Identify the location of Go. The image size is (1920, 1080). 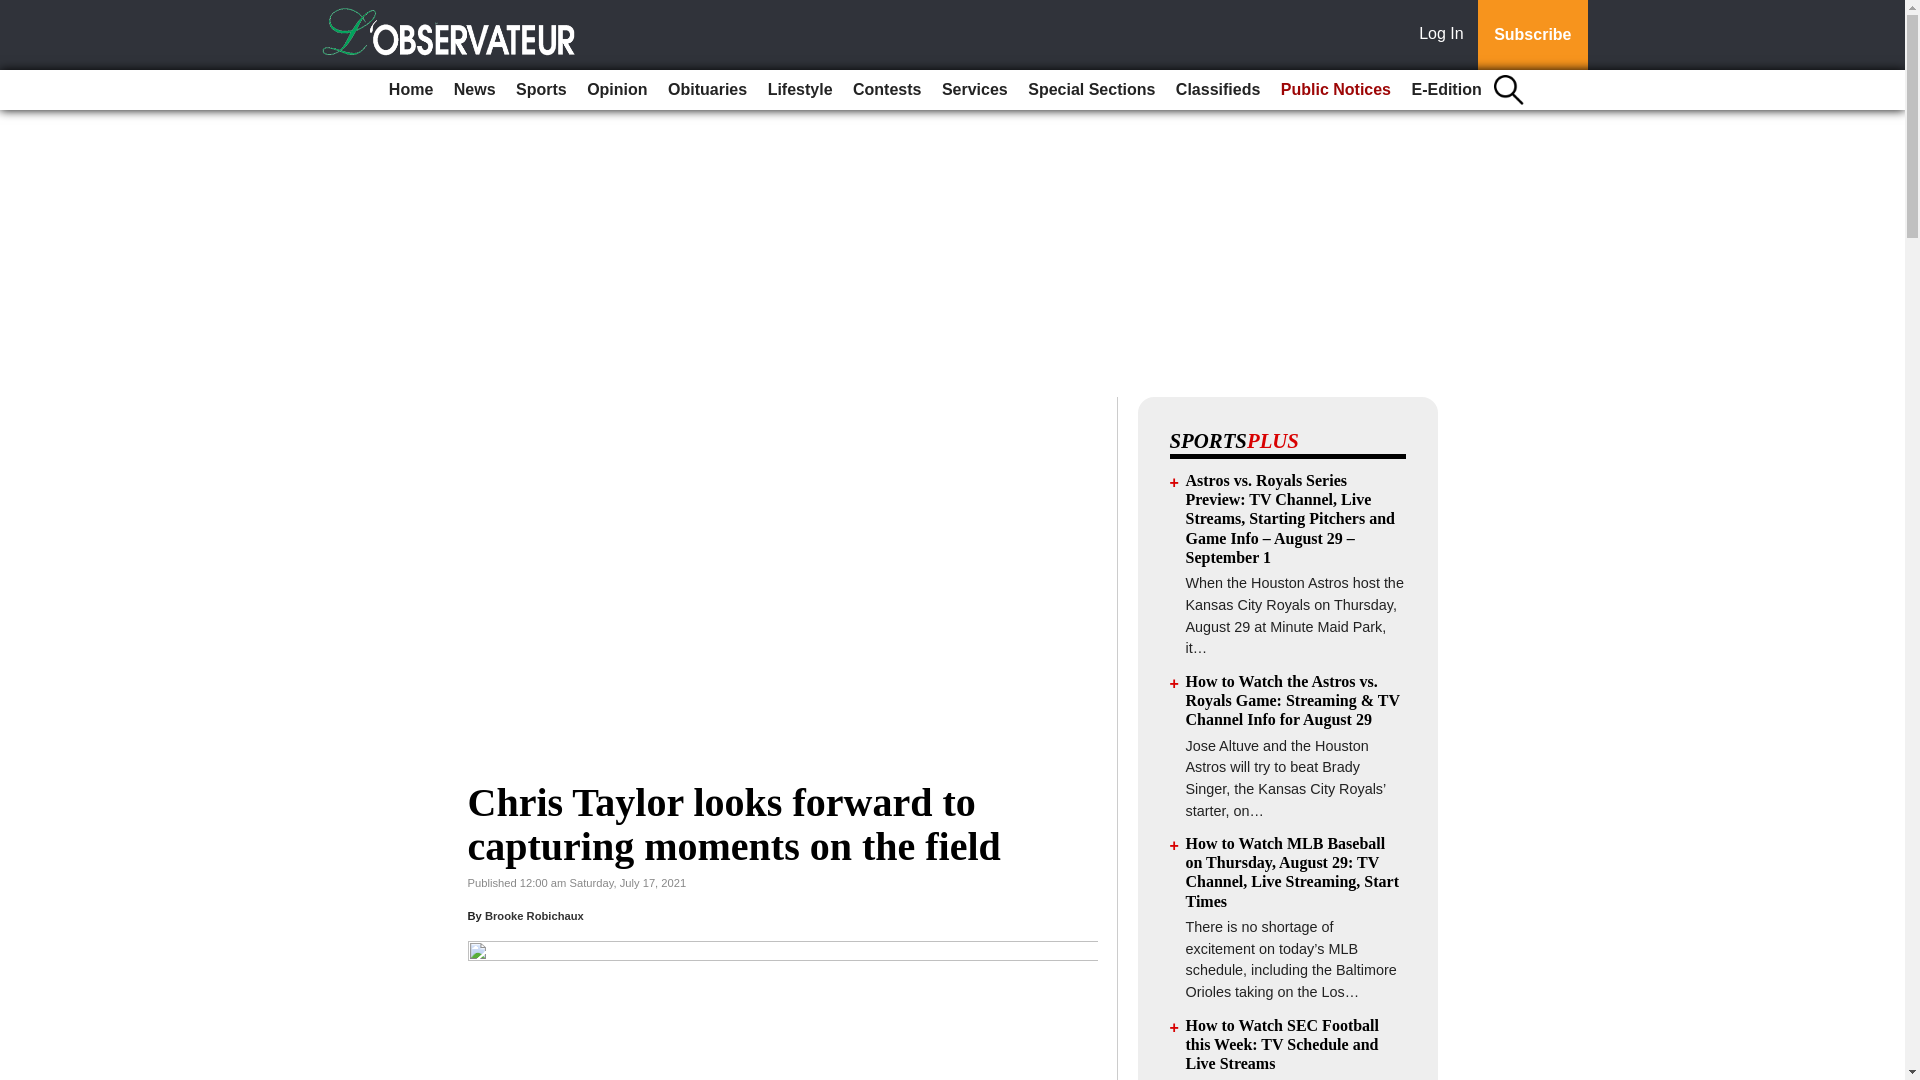
(18, 12).